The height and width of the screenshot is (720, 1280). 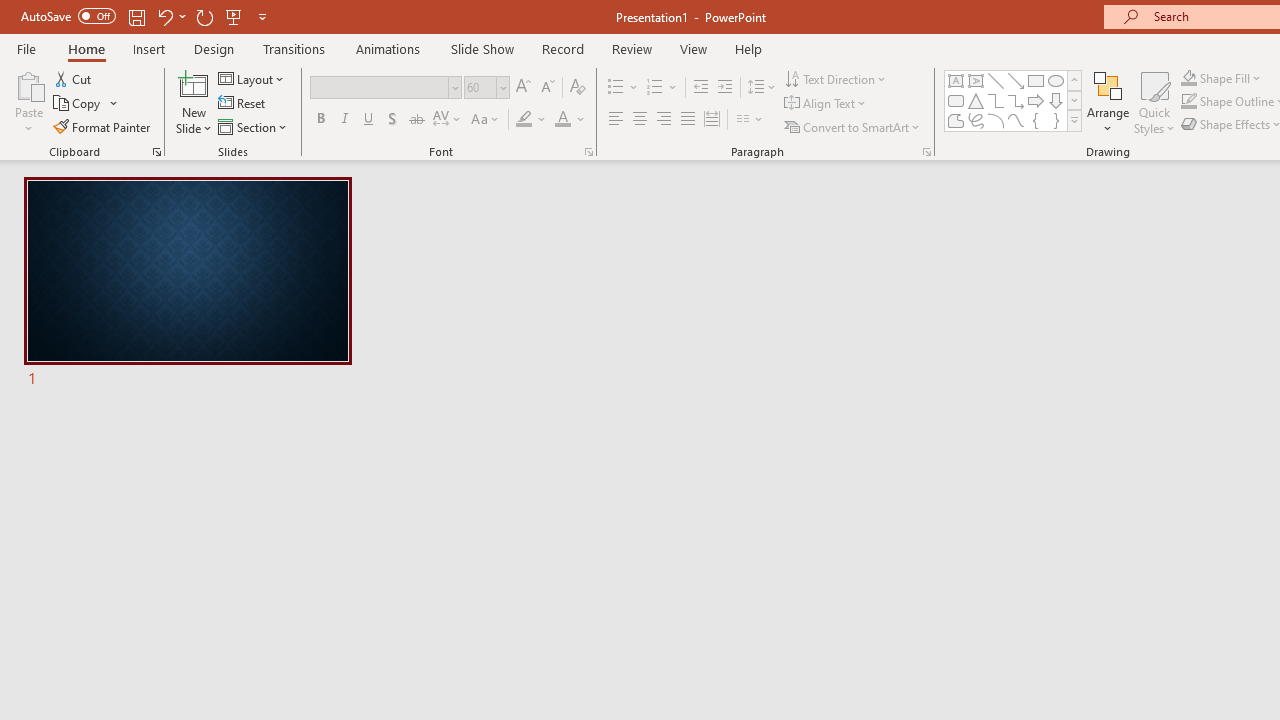 What do you see at coordinates (588, 152) in the screenshot?
I see `Font...` at bounding box center [588, 152].